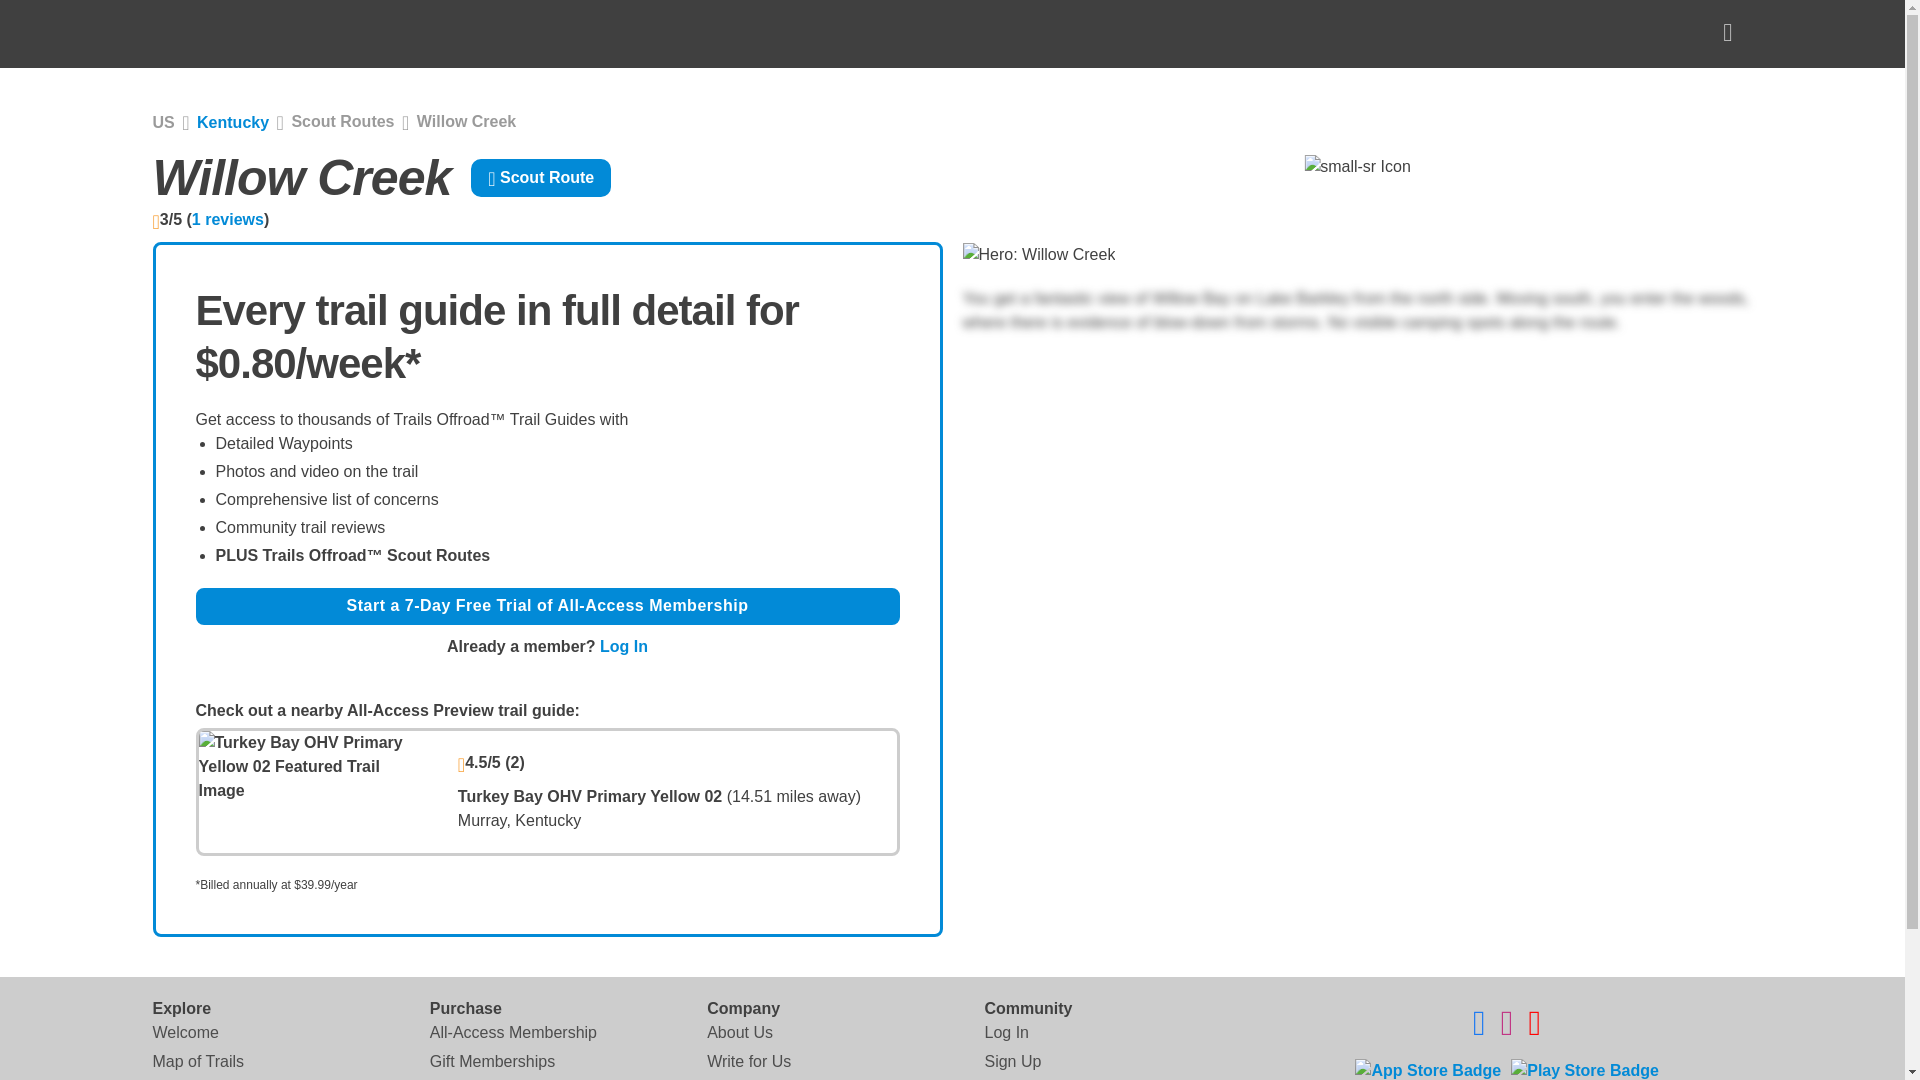  What do you see at coordinates (1005, 1032) in the screenshot?
I see `Log In` at bounding box center [1005, 1032].